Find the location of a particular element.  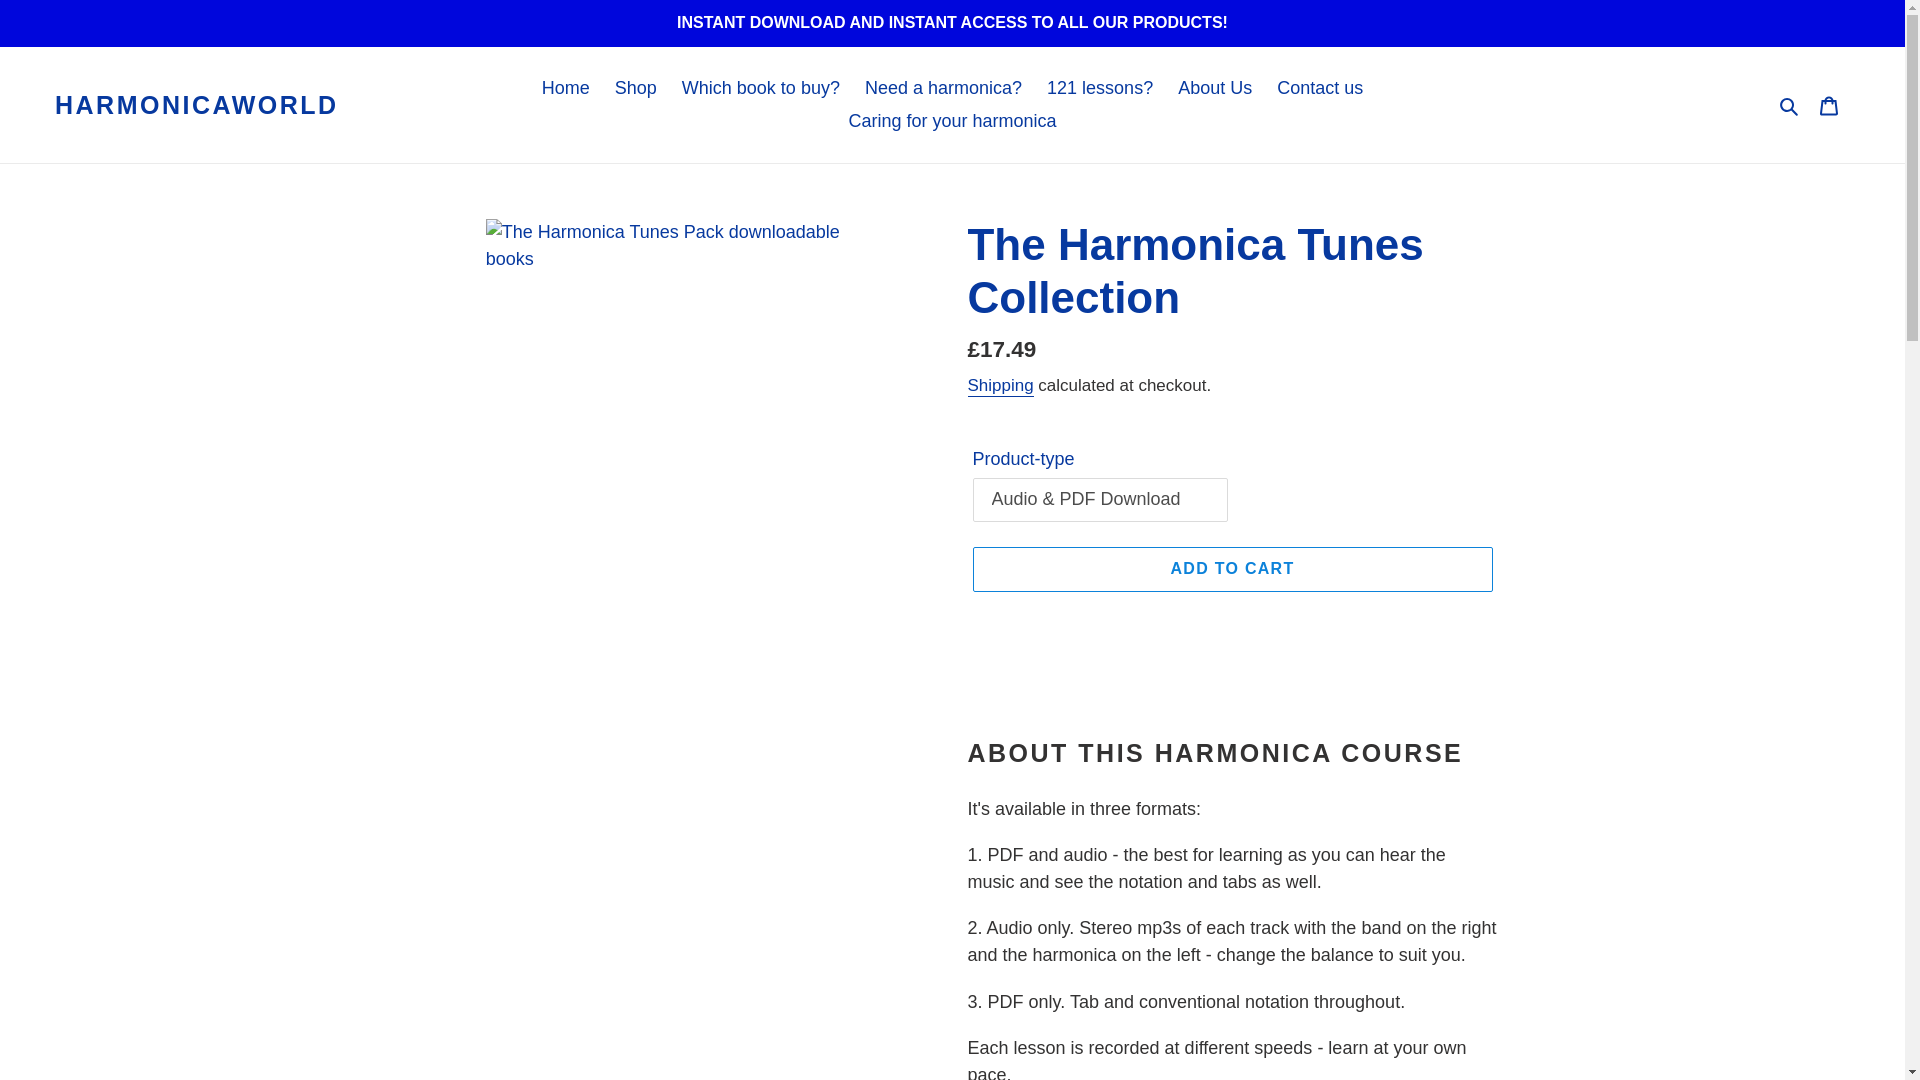

Need a harmonica? is located at coordinates (943, 88).